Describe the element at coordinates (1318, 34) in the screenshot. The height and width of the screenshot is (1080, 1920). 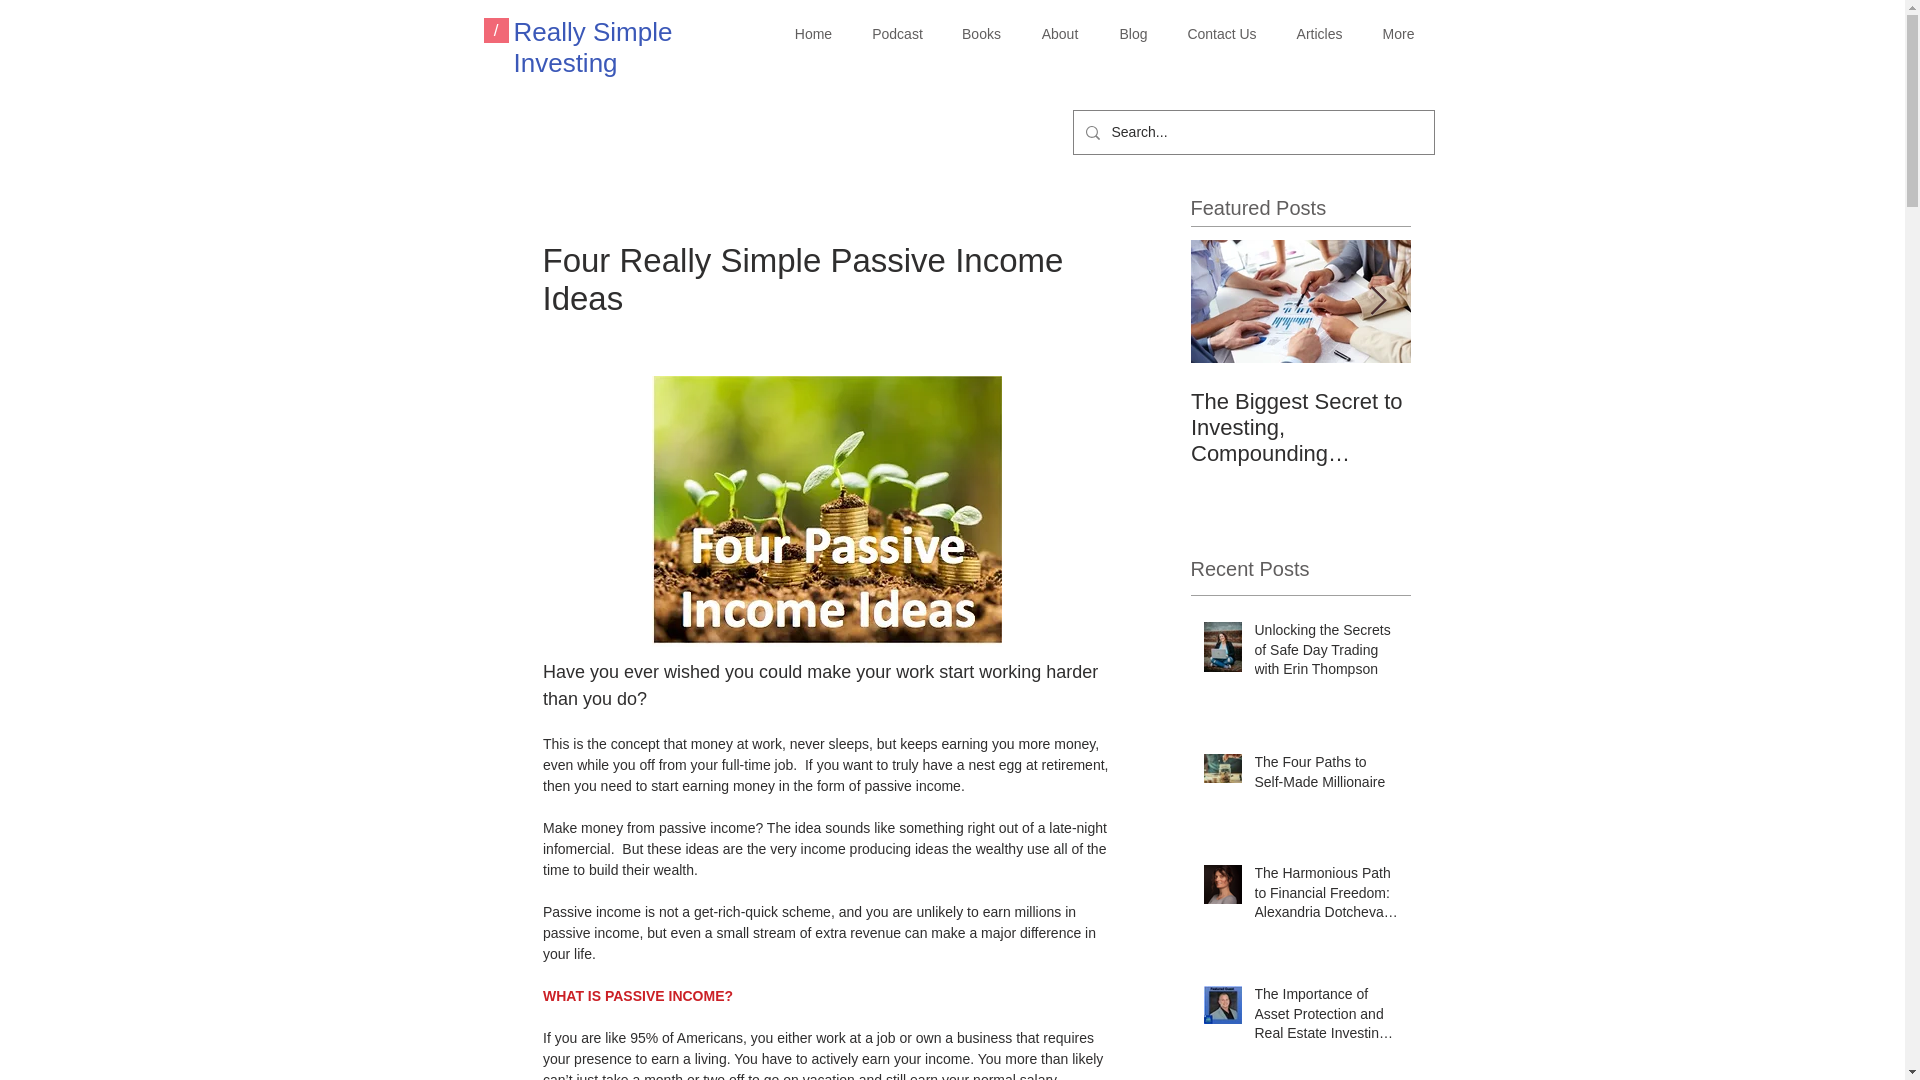
I see `Articles` at that location.